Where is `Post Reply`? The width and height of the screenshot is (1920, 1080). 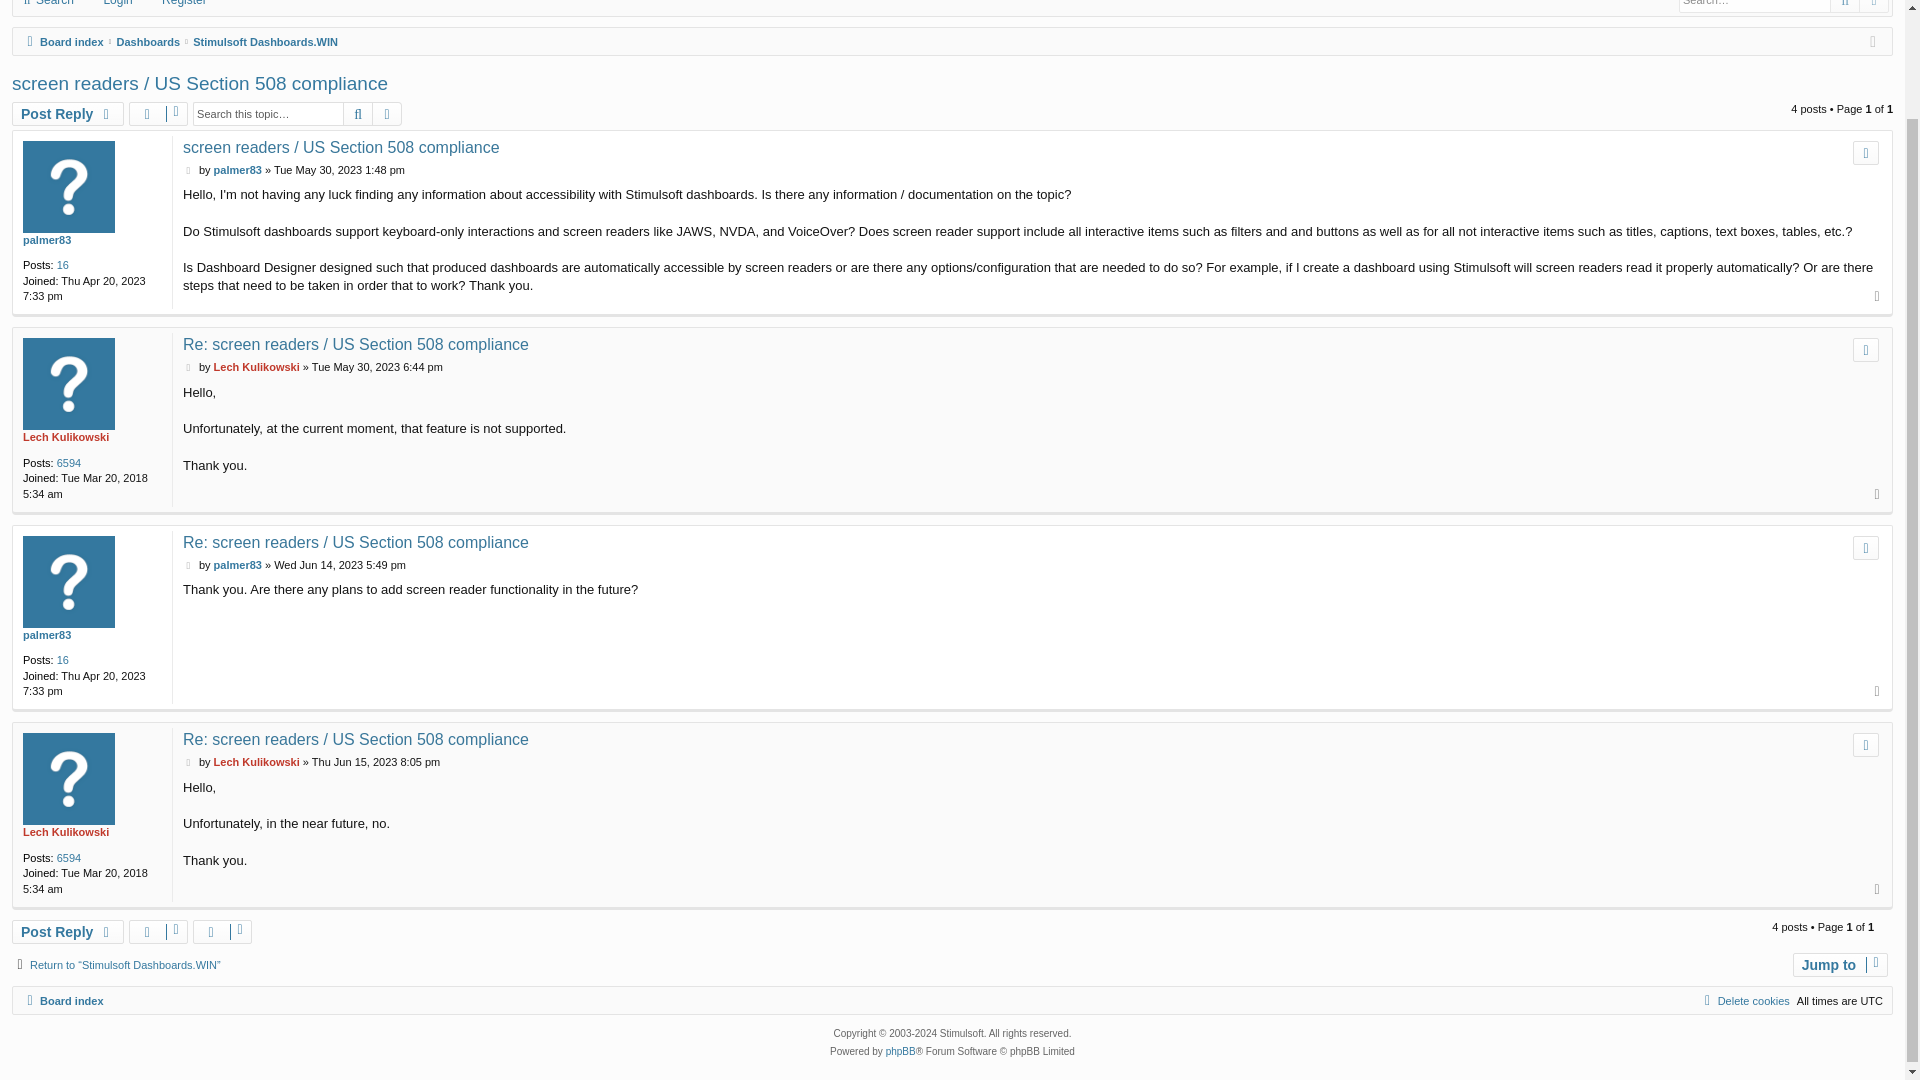
Post Reply is located at coordinates (68, 114).